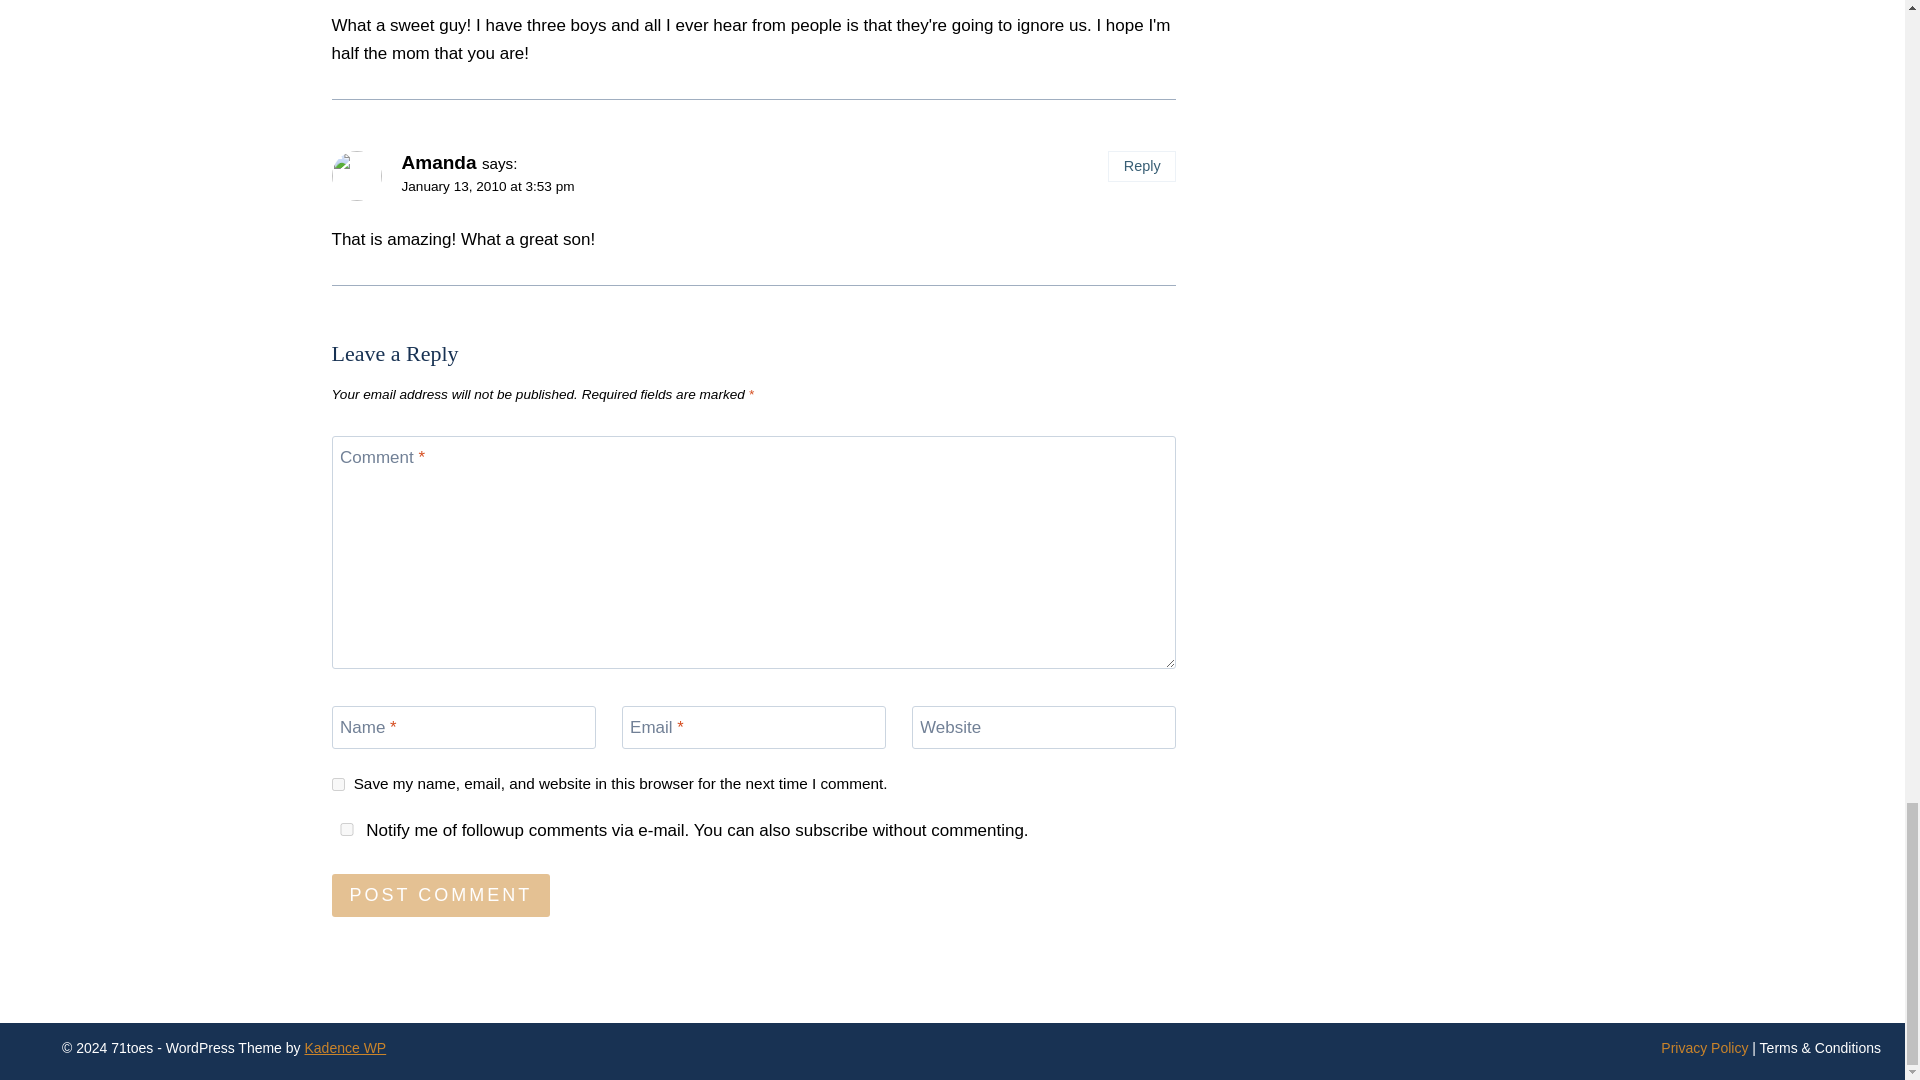  I want to click on yes, so click(347, 828).